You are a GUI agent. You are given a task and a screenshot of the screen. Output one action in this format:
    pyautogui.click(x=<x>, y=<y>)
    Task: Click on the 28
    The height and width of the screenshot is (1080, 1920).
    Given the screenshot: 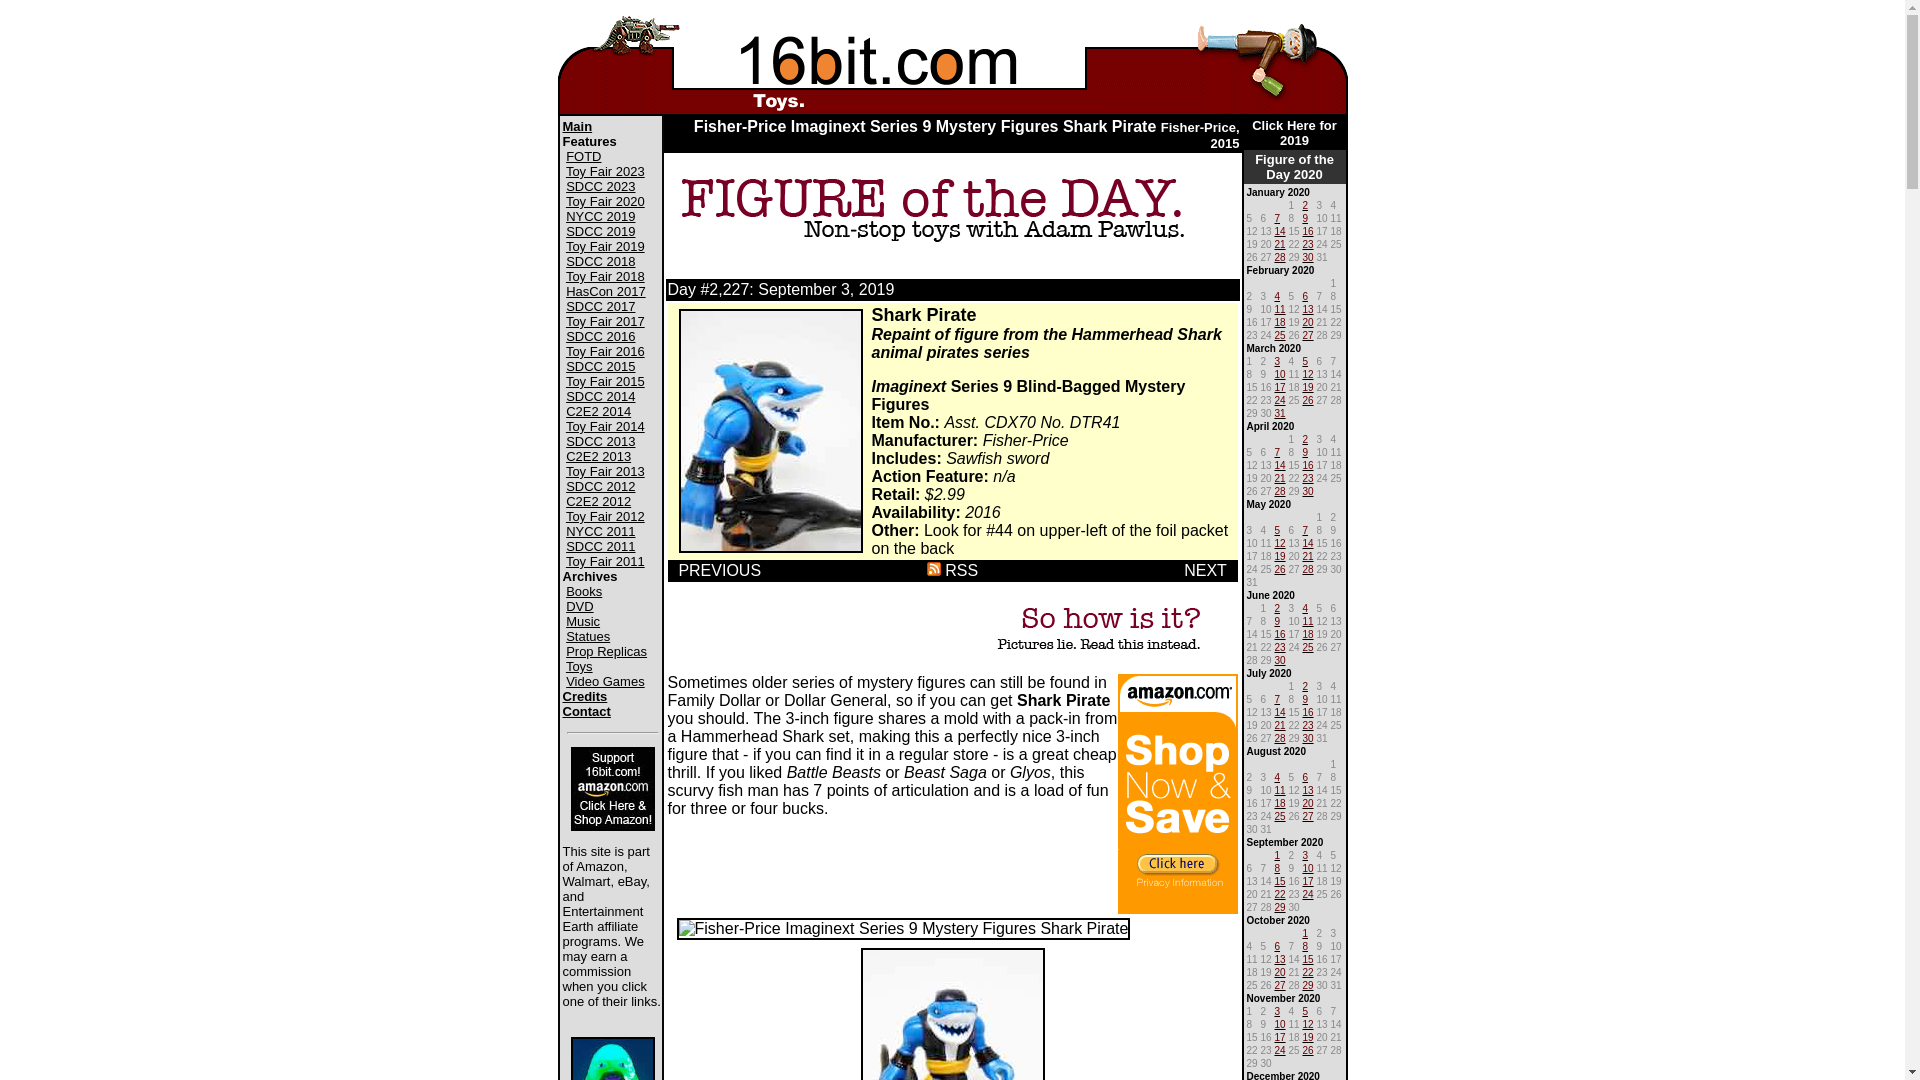 What is the action you would take?
    pyautogui.click(x=1280, y=256)
    